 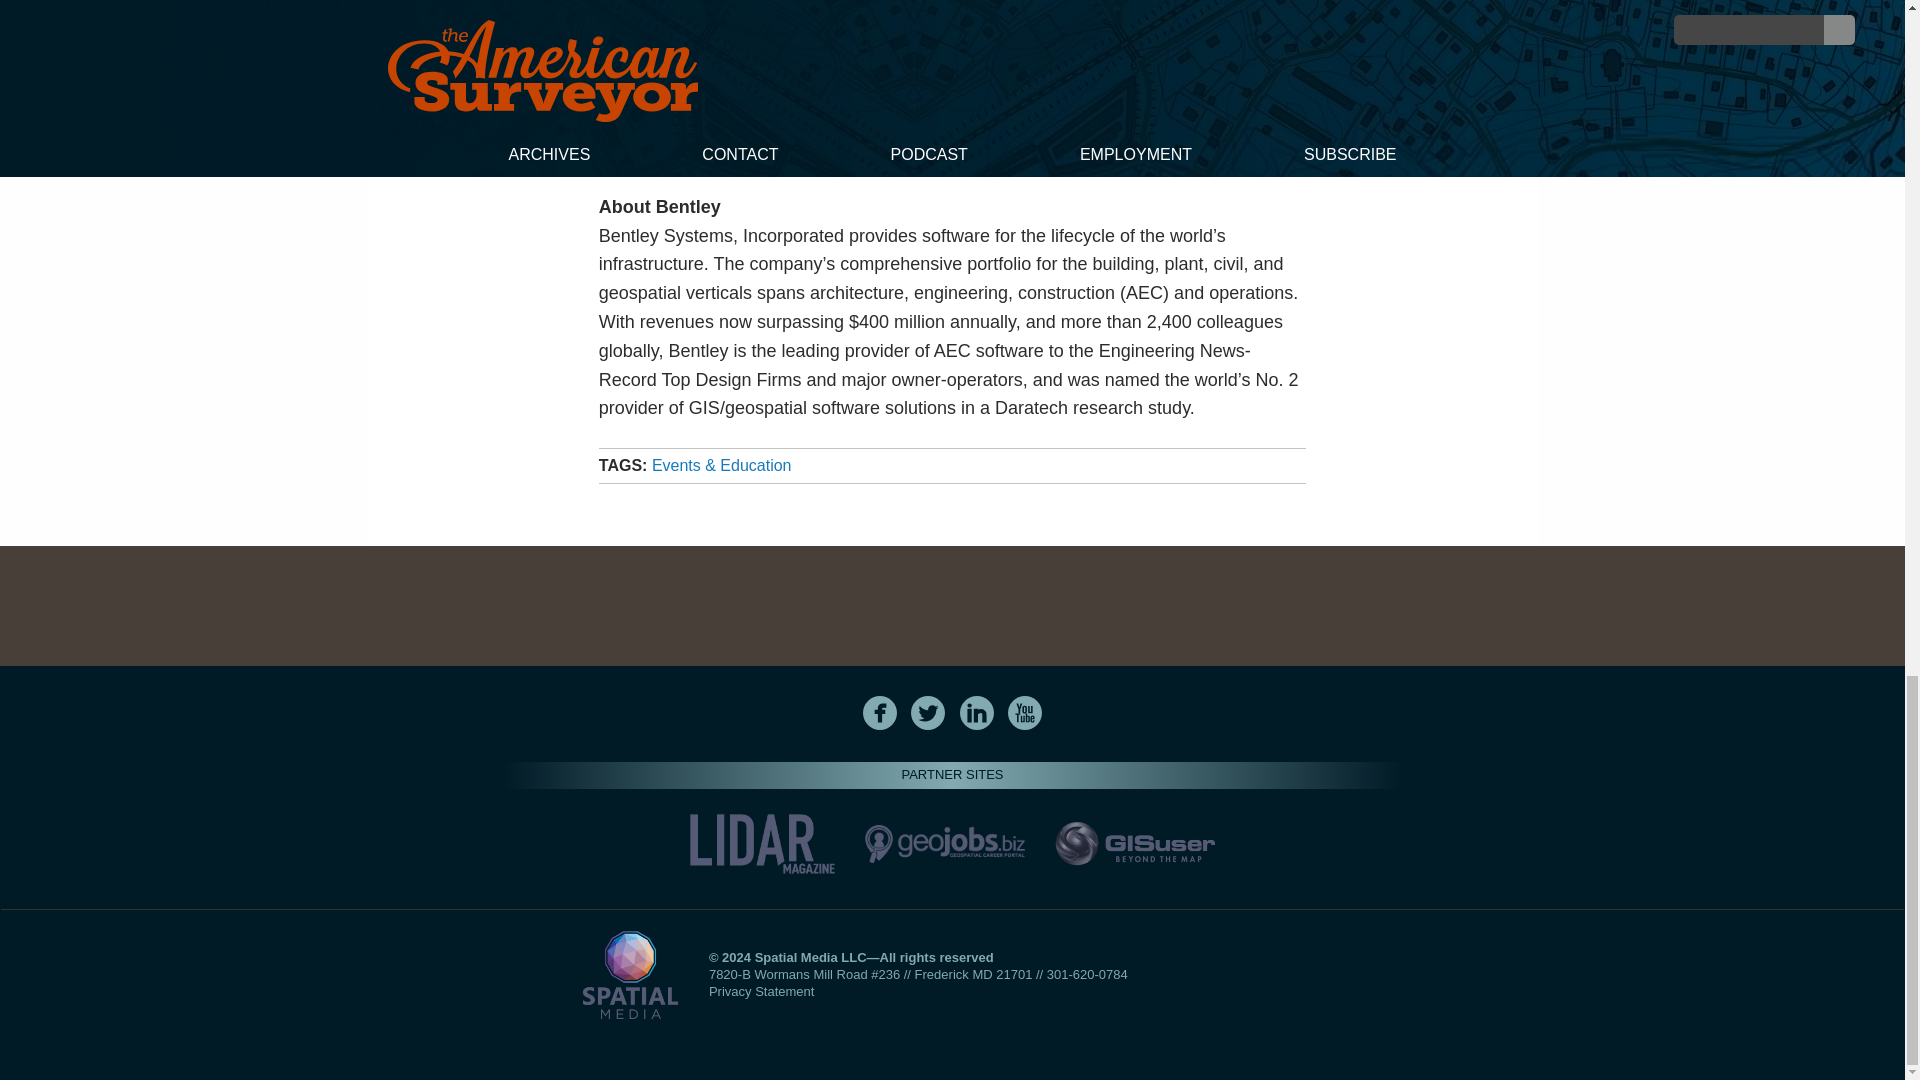 I want to click on Privacy Statement, so click(x=761, y=991).